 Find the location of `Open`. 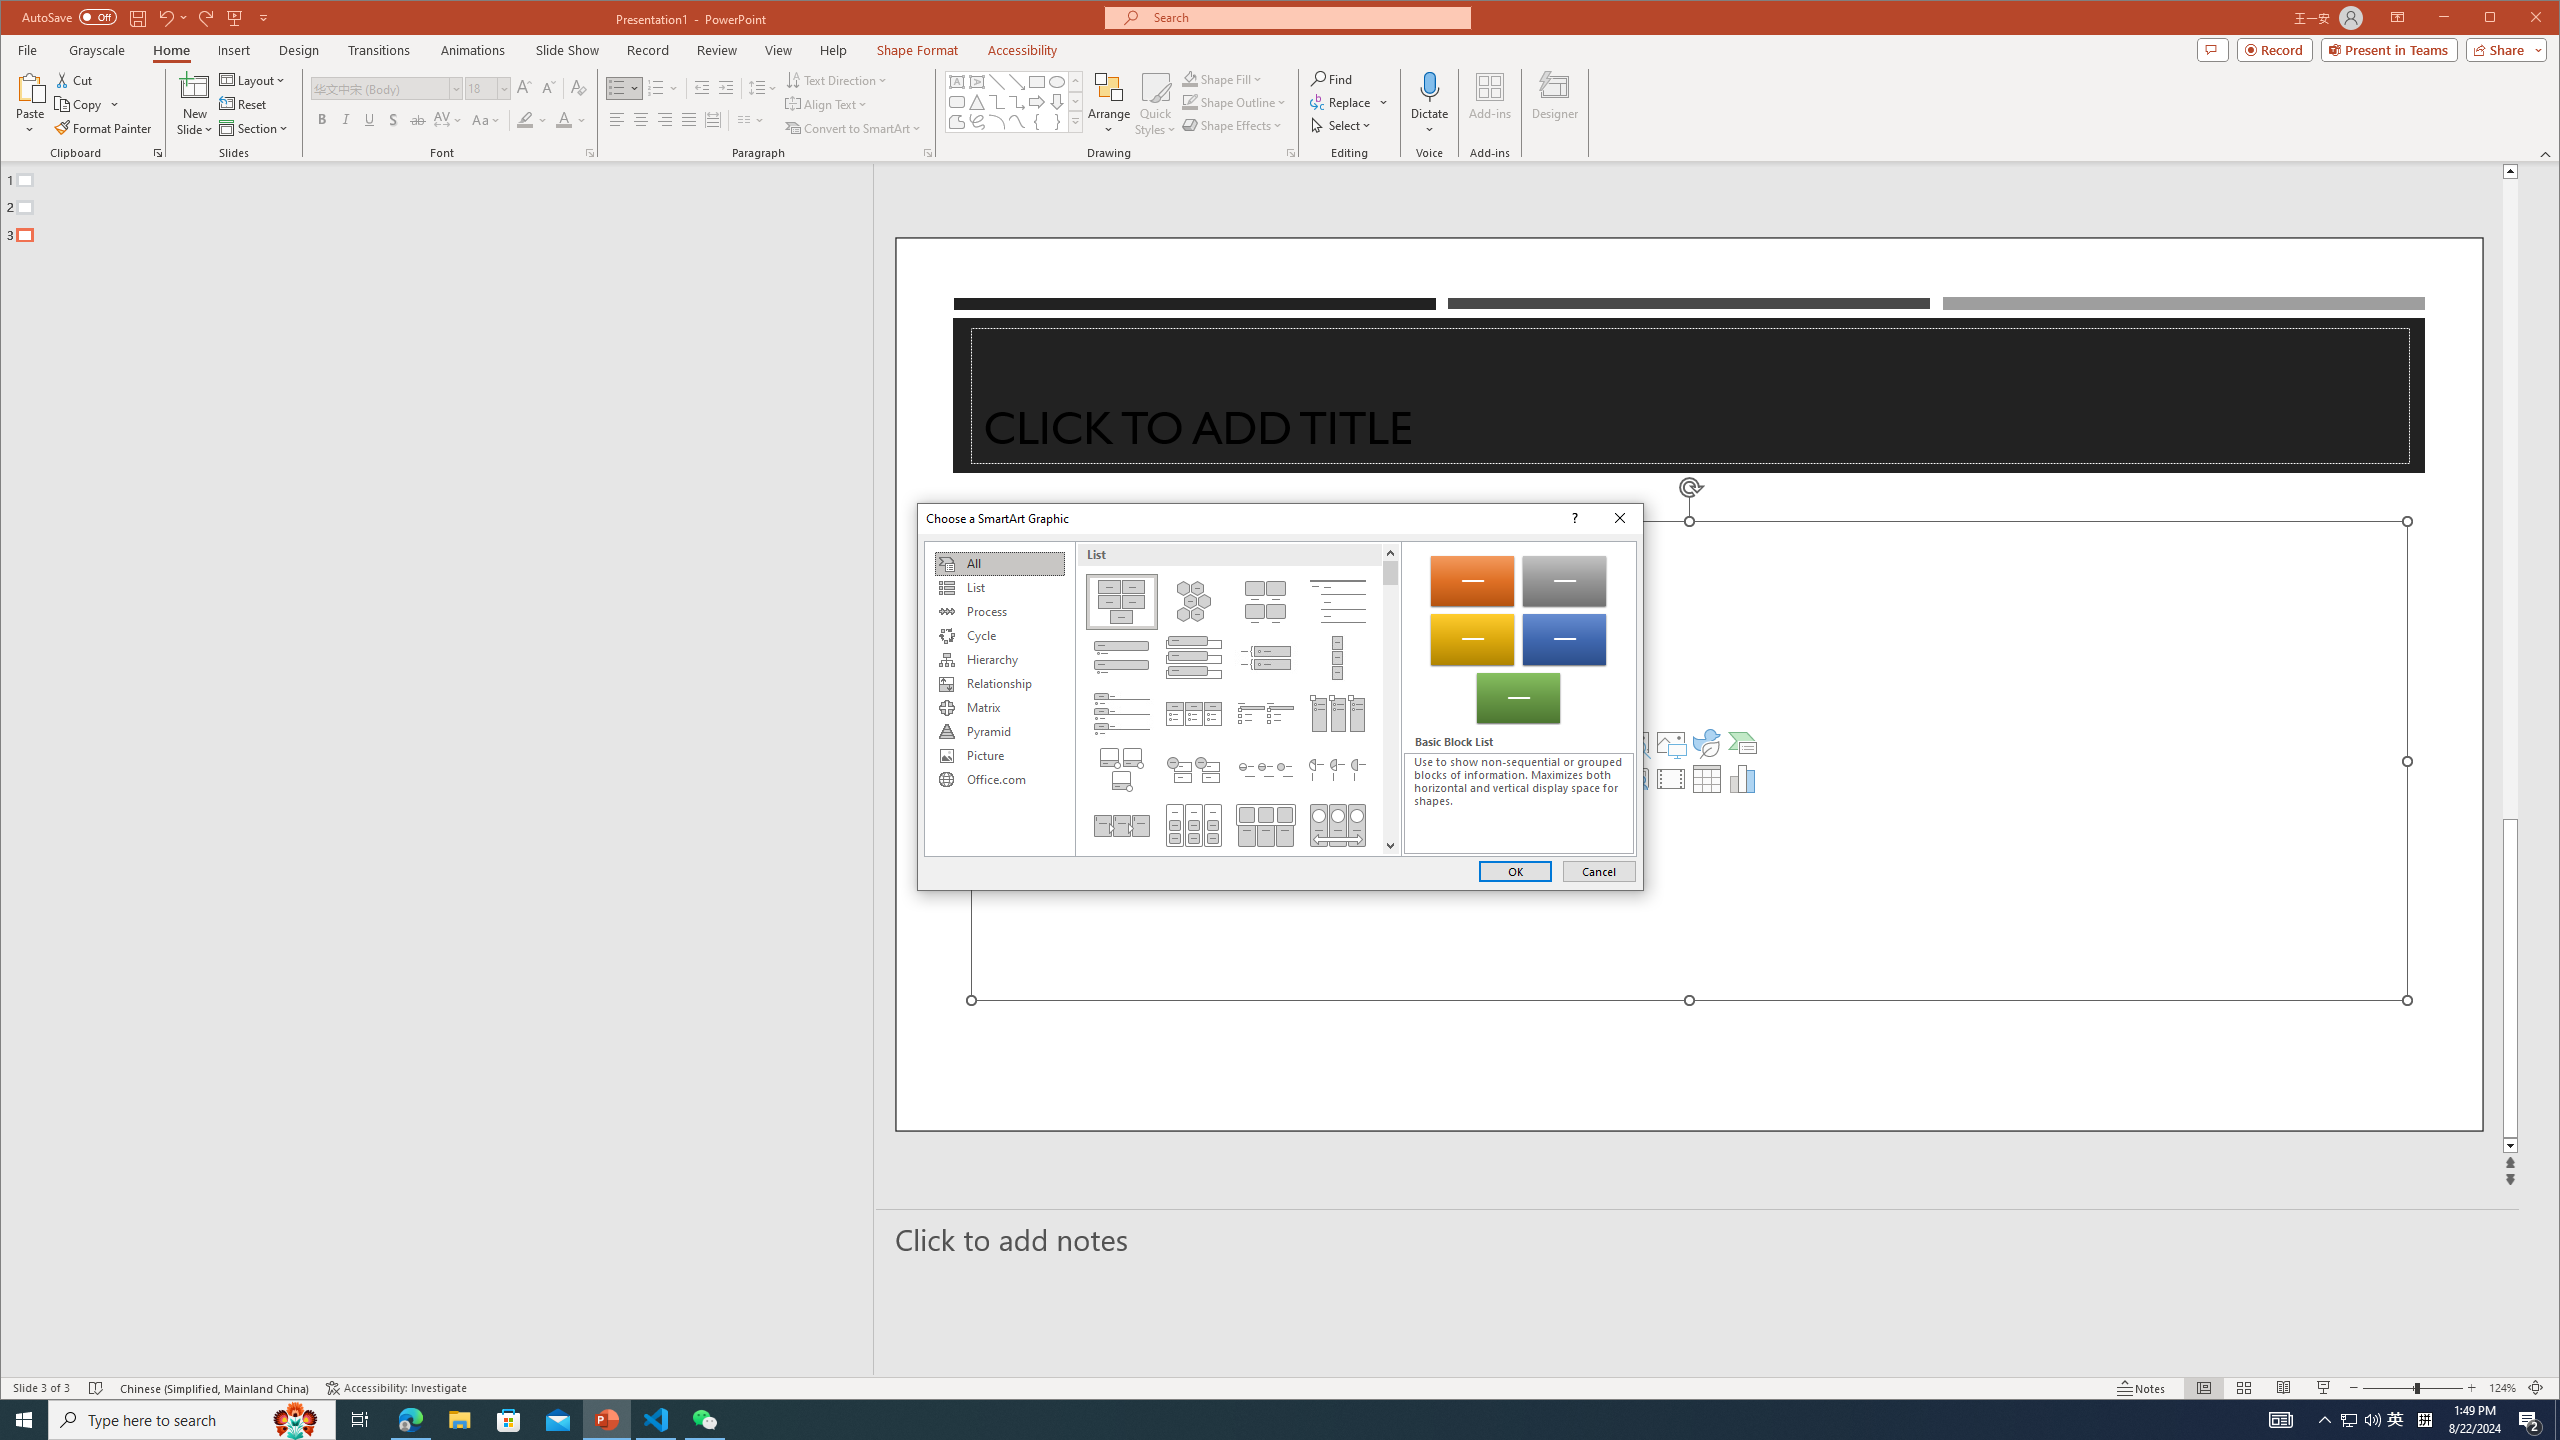

Open is located at coordinates (502, 88).